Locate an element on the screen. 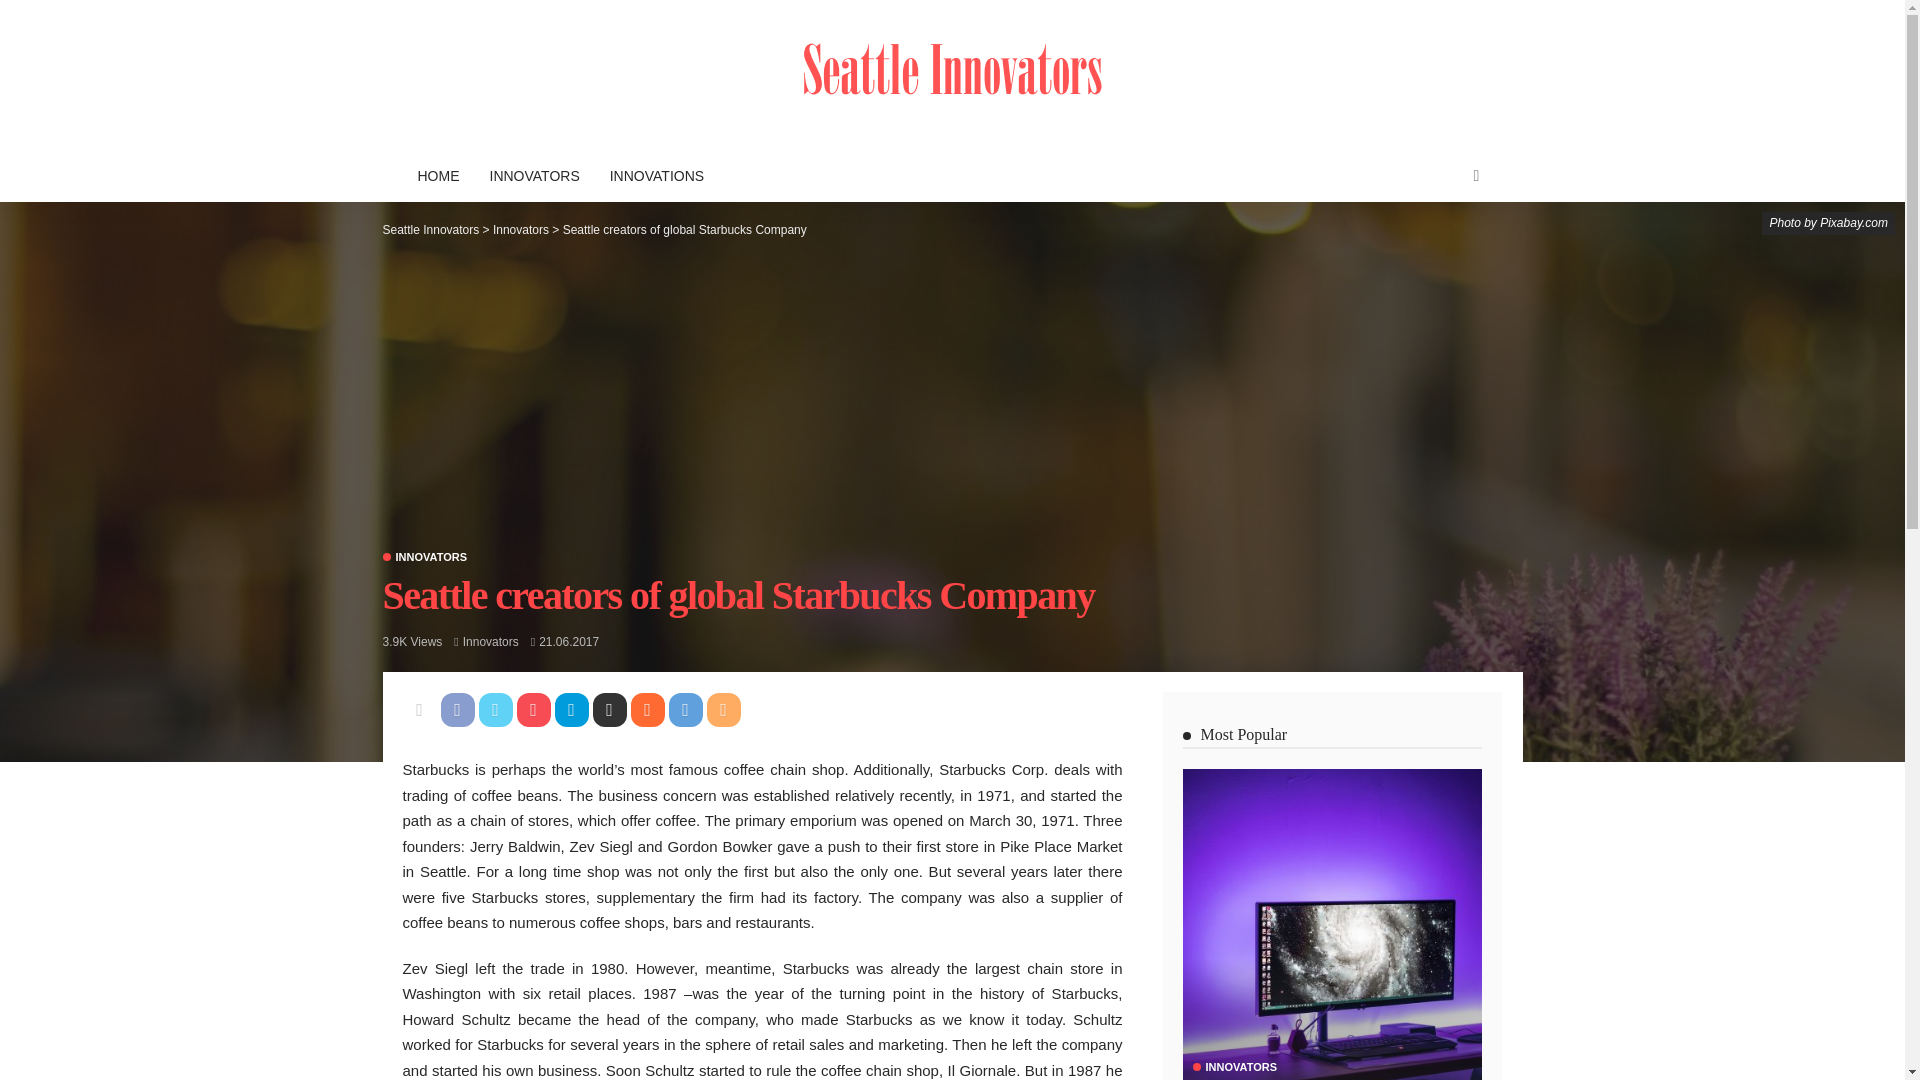 The width and height of the screenshot is (1920, 1080). Innovators is located at coordinates (490, 642).